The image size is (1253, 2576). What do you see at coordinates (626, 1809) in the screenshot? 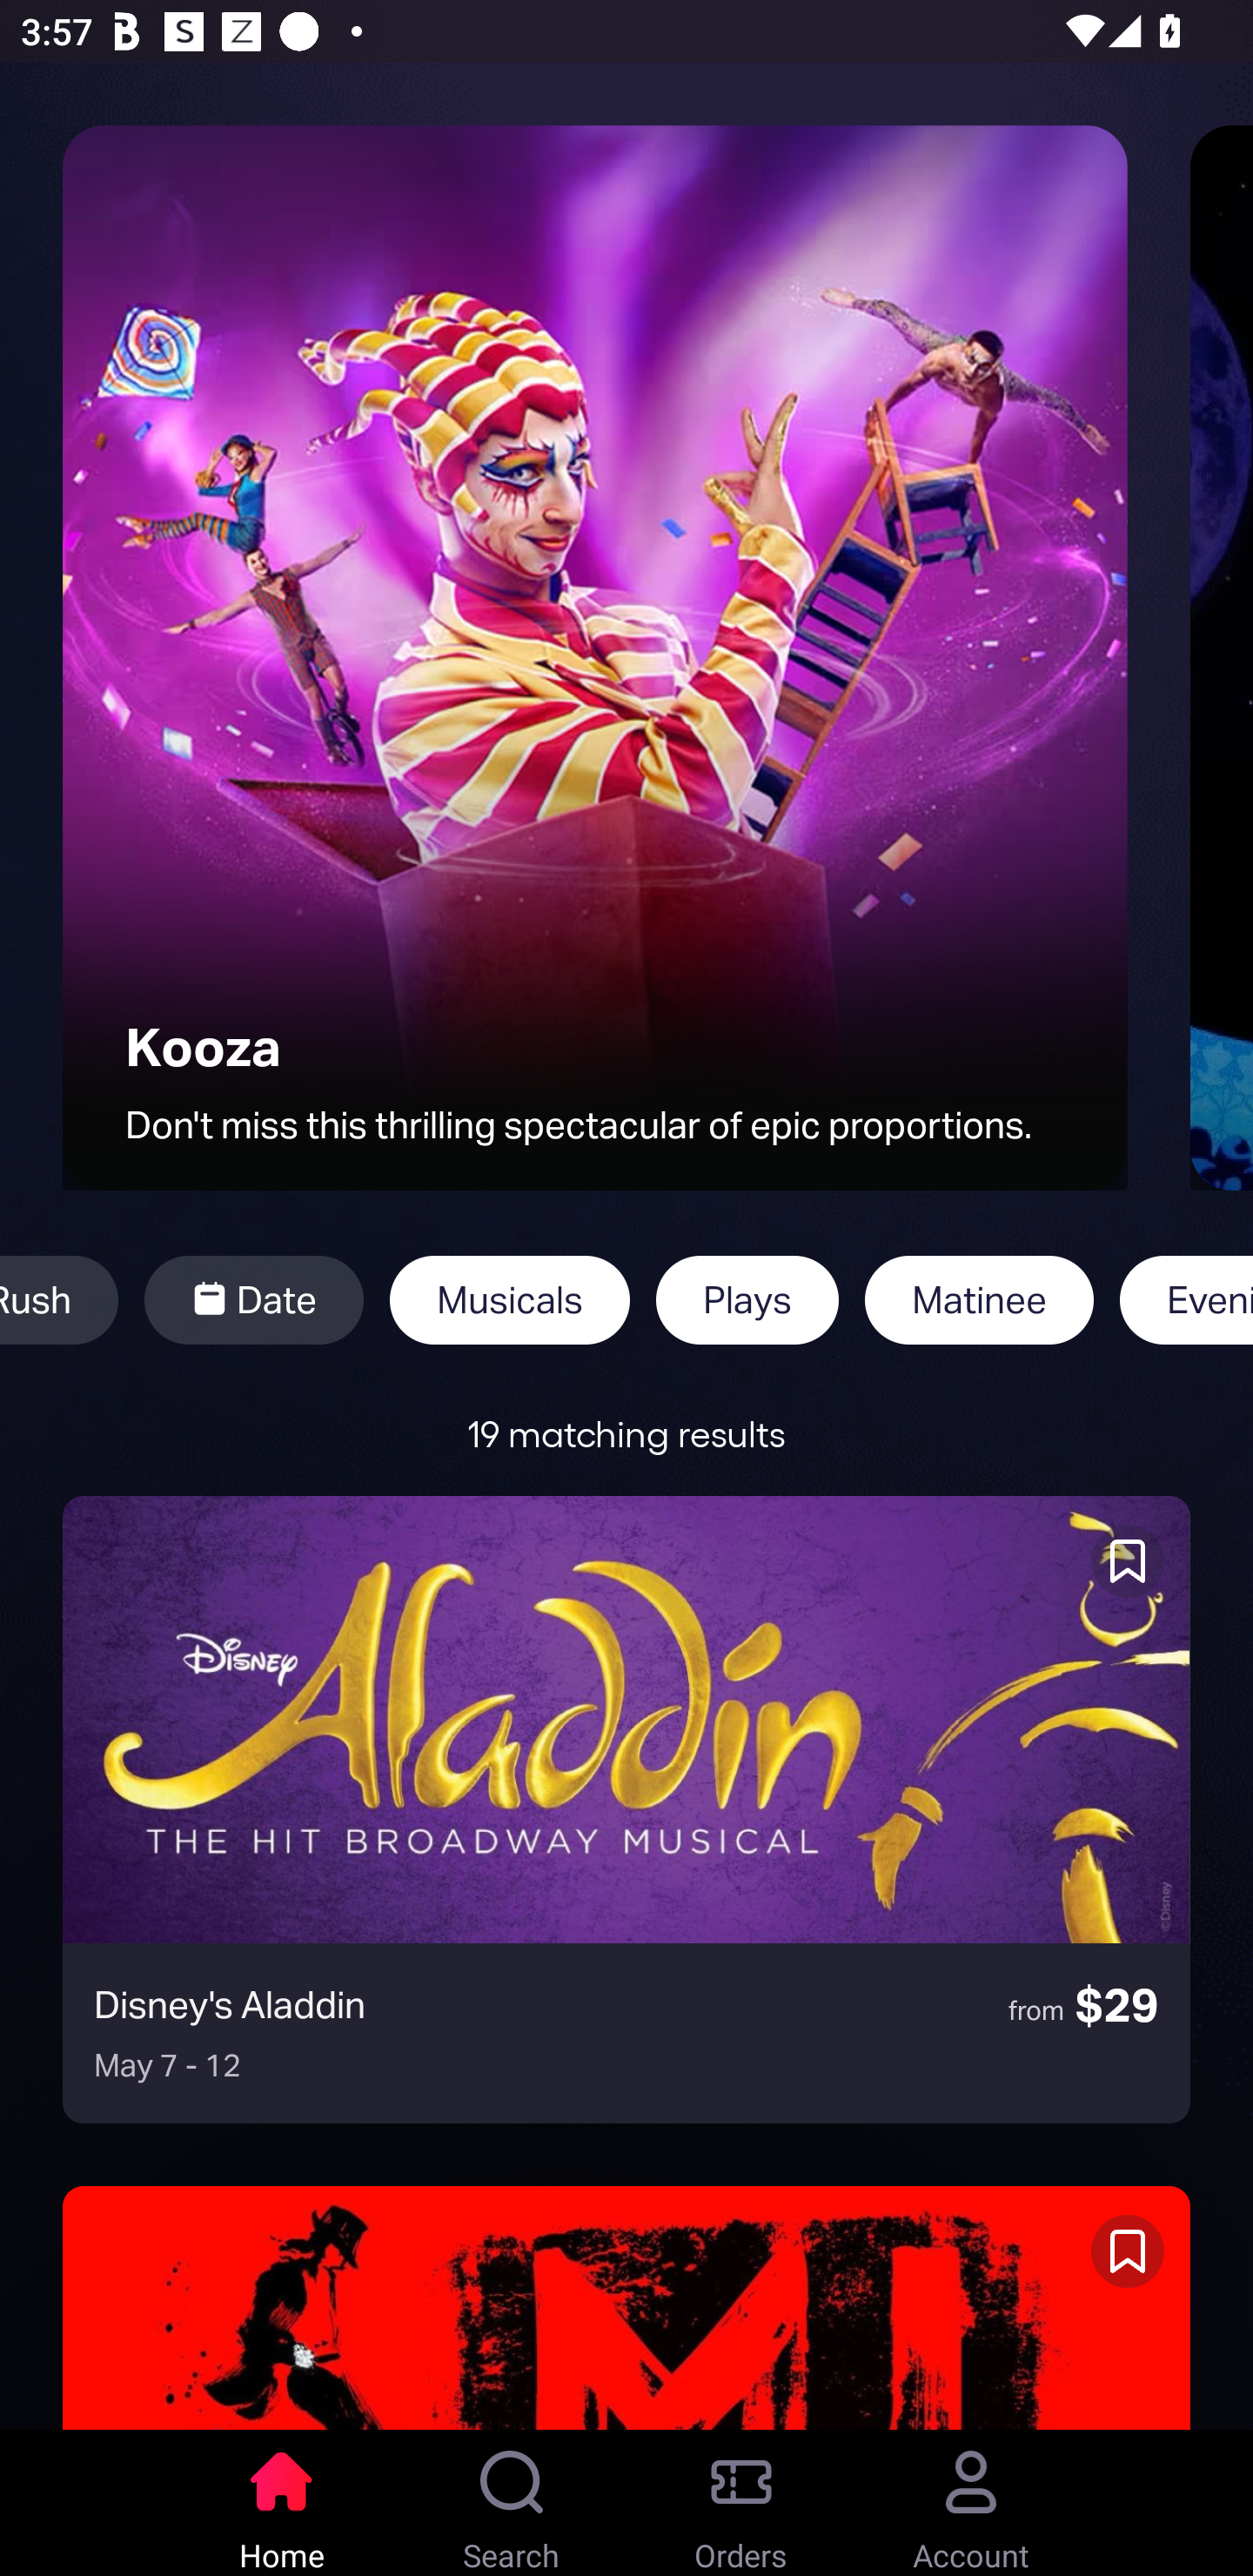
I see `Disney's Aladdin from $29 May 7 - 12` at bounding box center [626, 1809].